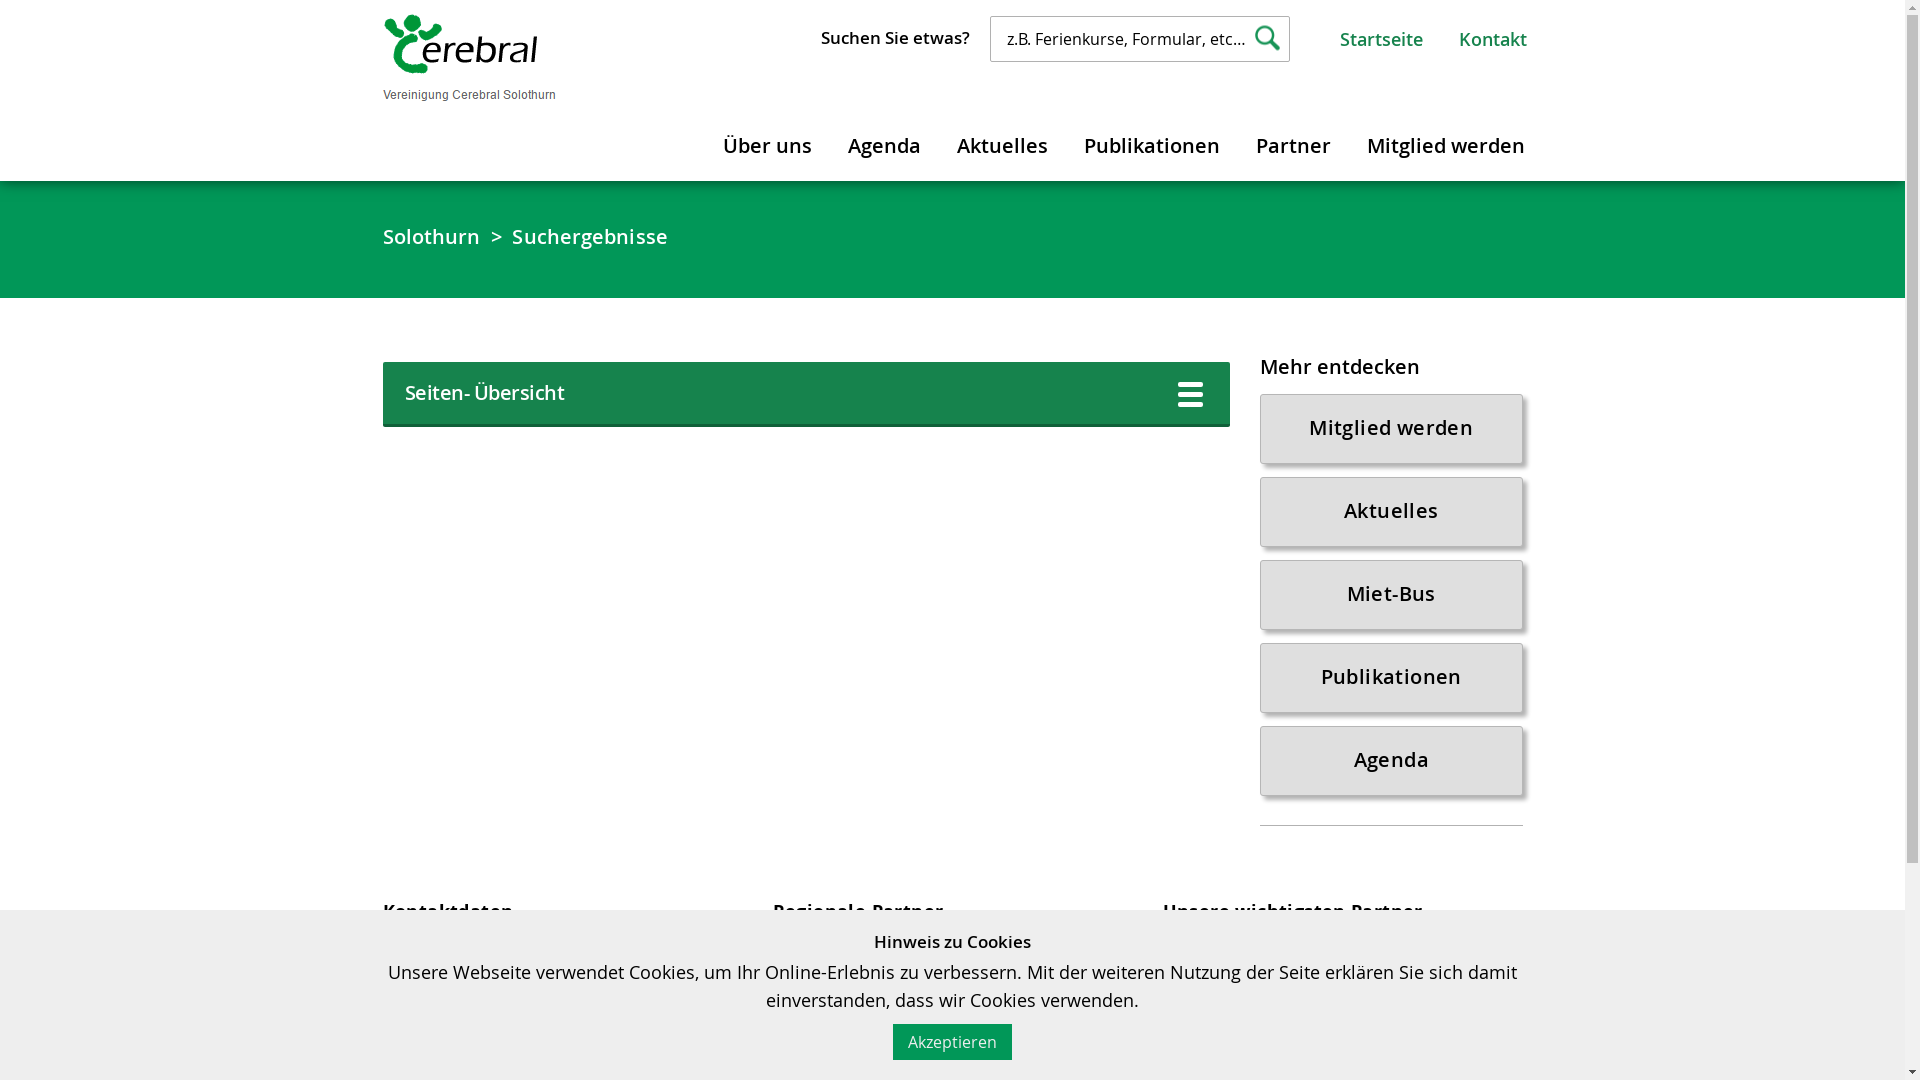  I want to click on Aktuelles, so click(1002, 142).